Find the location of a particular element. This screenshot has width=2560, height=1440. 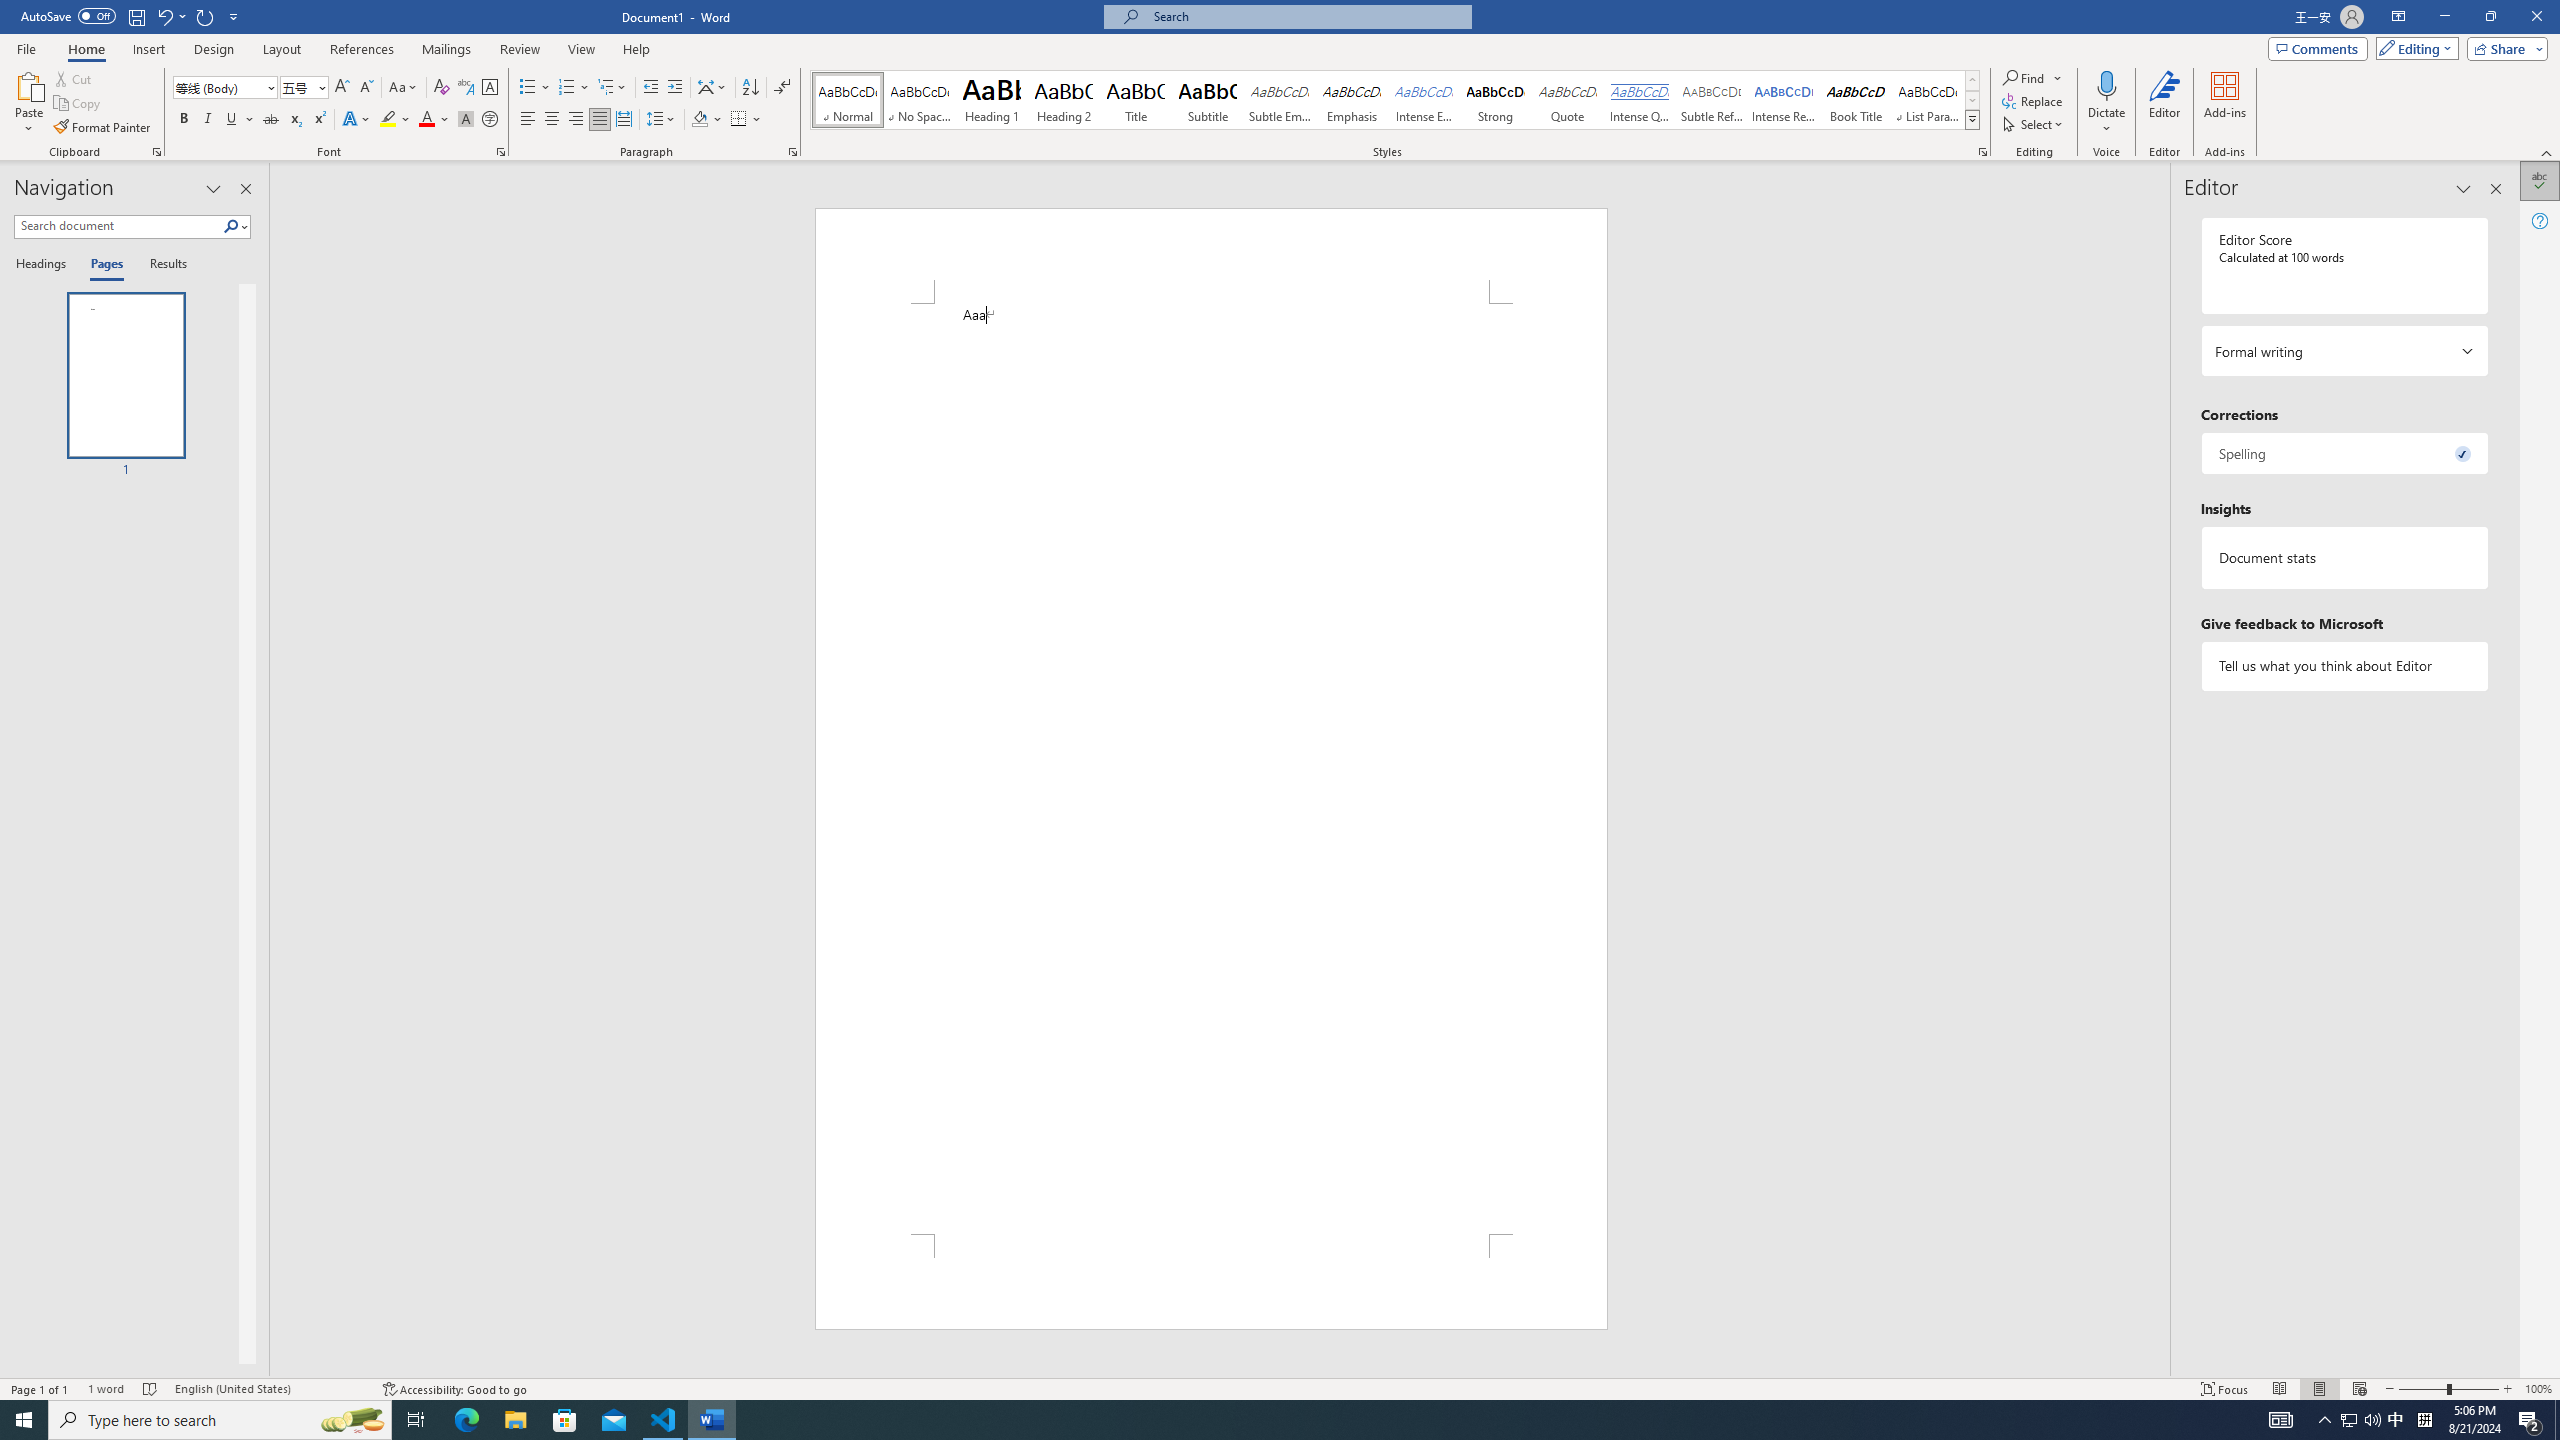

Editor is located at coordinates (2540, 181).